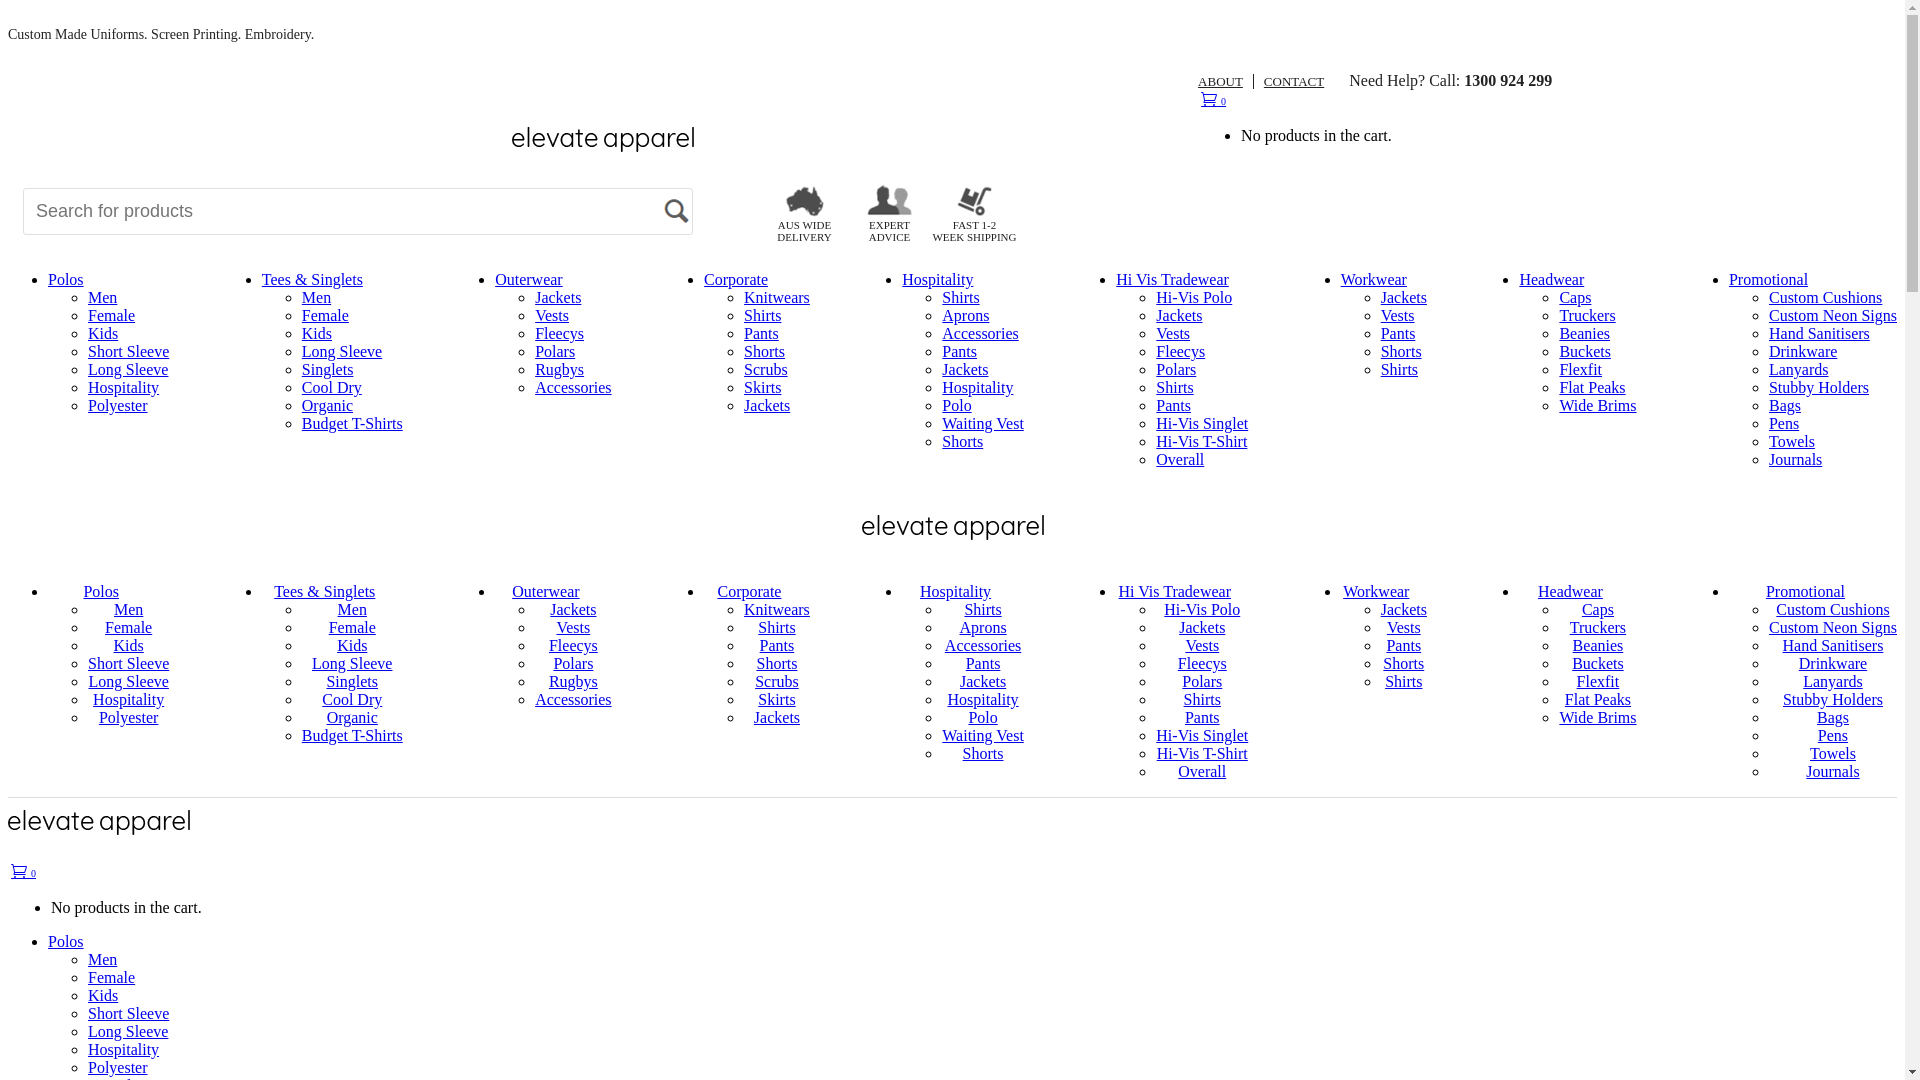 The height and width of the screenshot is (1080, 1920). Describe the element at coordinates (1833, 754) in the screenshot. I see `Towels` at that location.